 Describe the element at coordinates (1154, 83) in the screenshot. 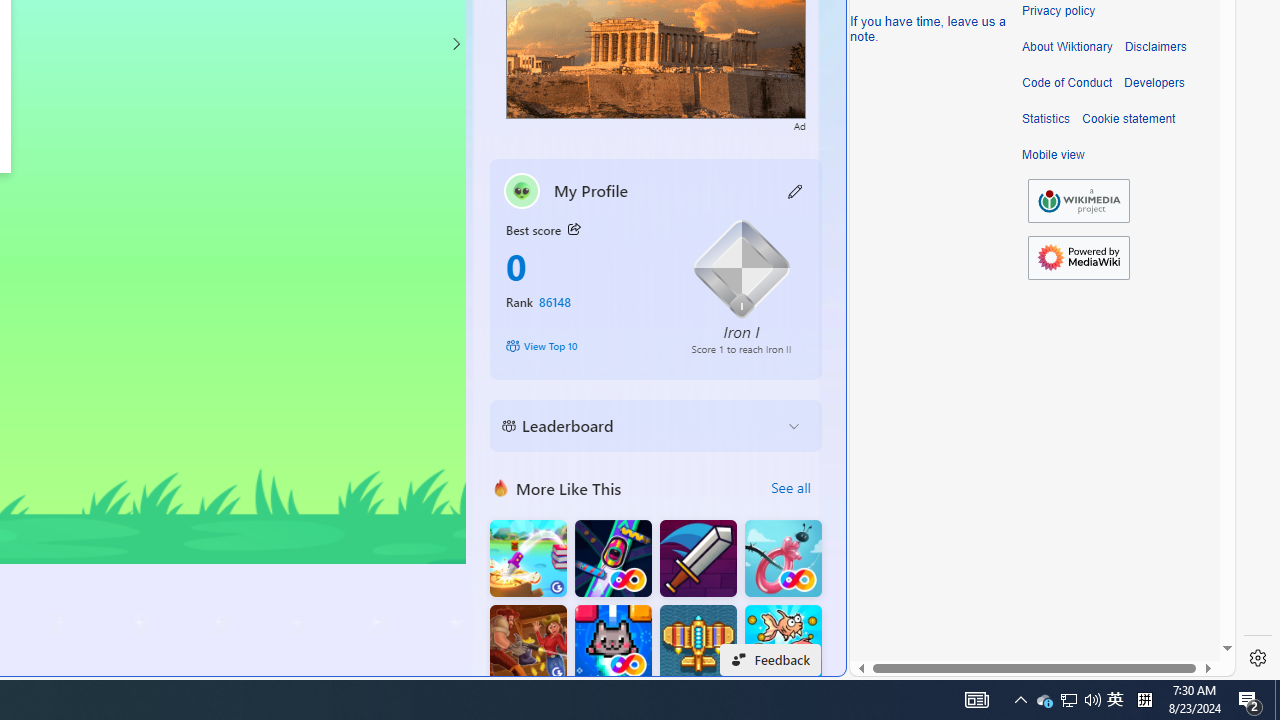

I see `Developers` at that location.